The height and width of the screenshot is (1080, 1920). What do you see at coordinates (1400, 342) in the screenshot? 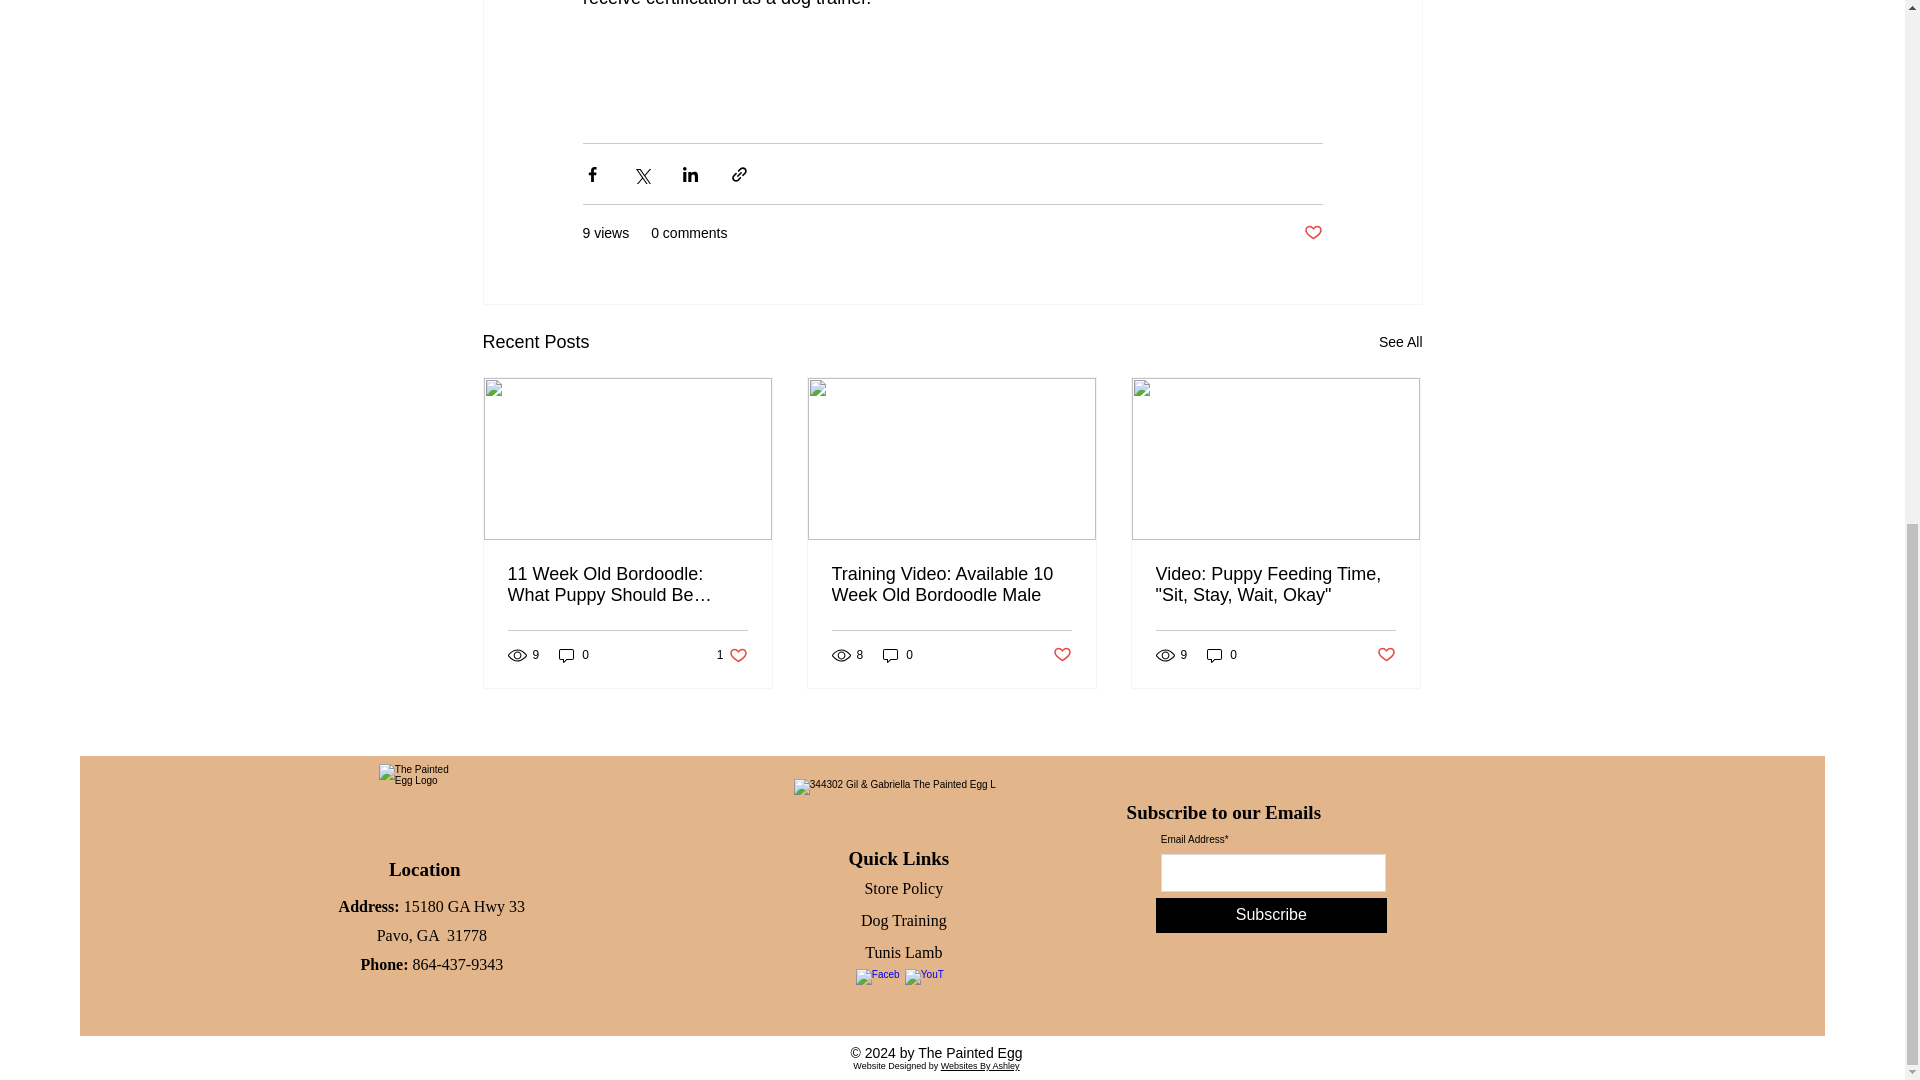
I see `Video: Puppy Feeding Time, "Sit, Stay, Wait, Okay"` at bounding box center [1400, 342].